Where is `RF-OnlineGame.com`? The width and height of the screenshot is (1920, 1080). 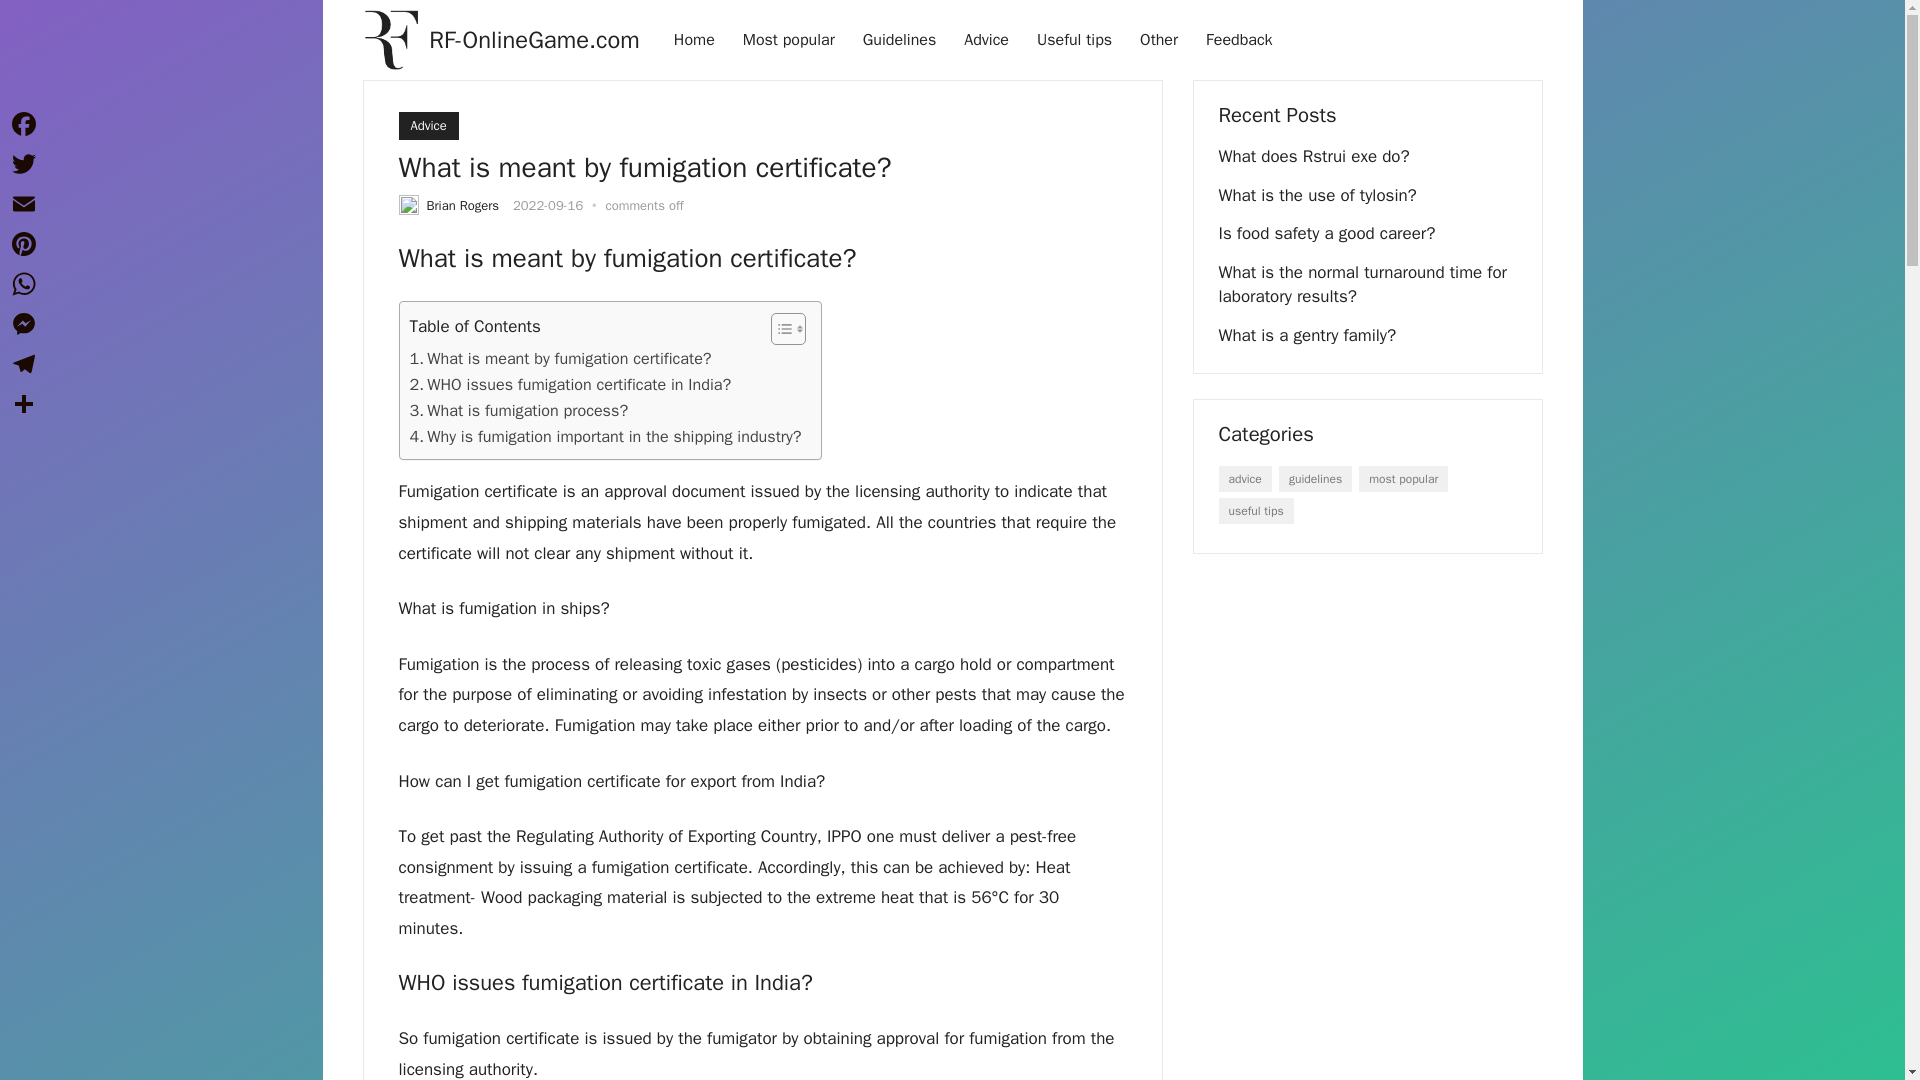 RF-OnlineGame.com is located at coordinates (534, 40).